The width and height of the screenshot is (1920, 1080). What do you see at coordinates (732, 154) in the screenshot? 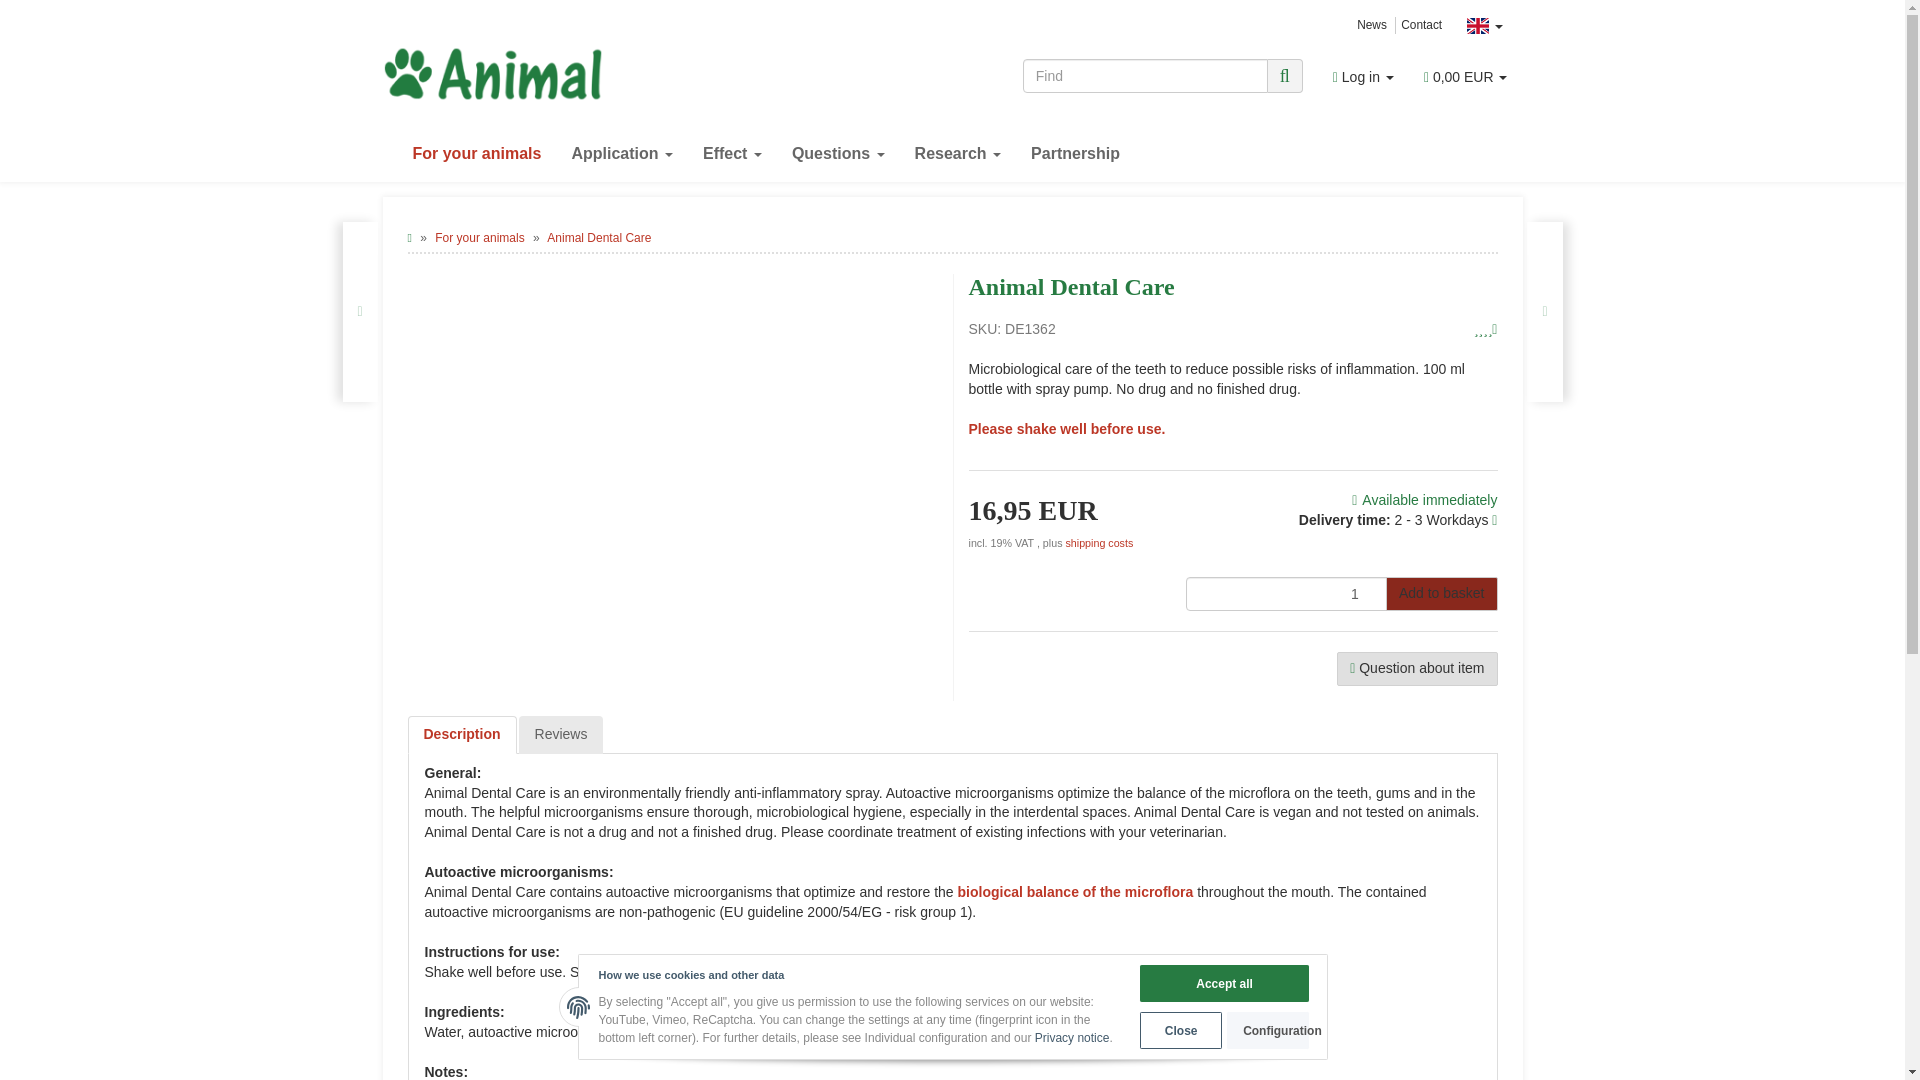
I see `Effect` at bounding box center [732, 154].